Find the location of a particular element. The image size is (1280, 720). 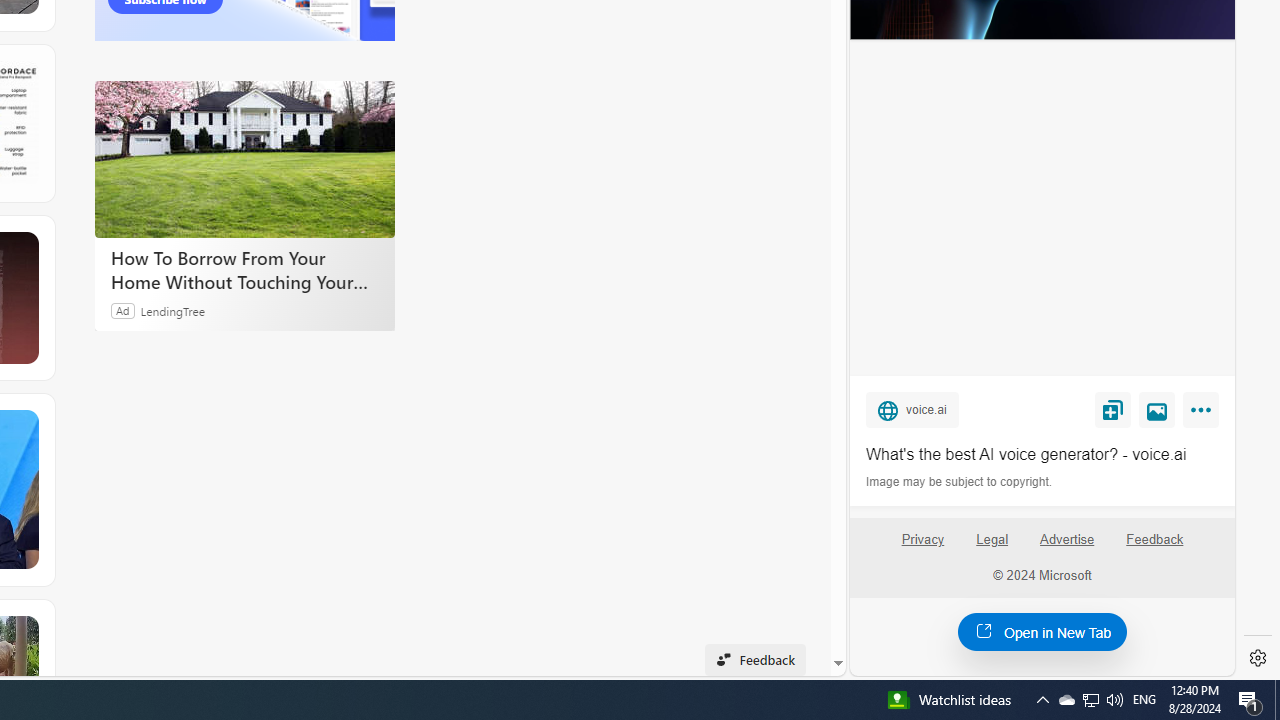

Feedback is located at coordinates (1154, 547).